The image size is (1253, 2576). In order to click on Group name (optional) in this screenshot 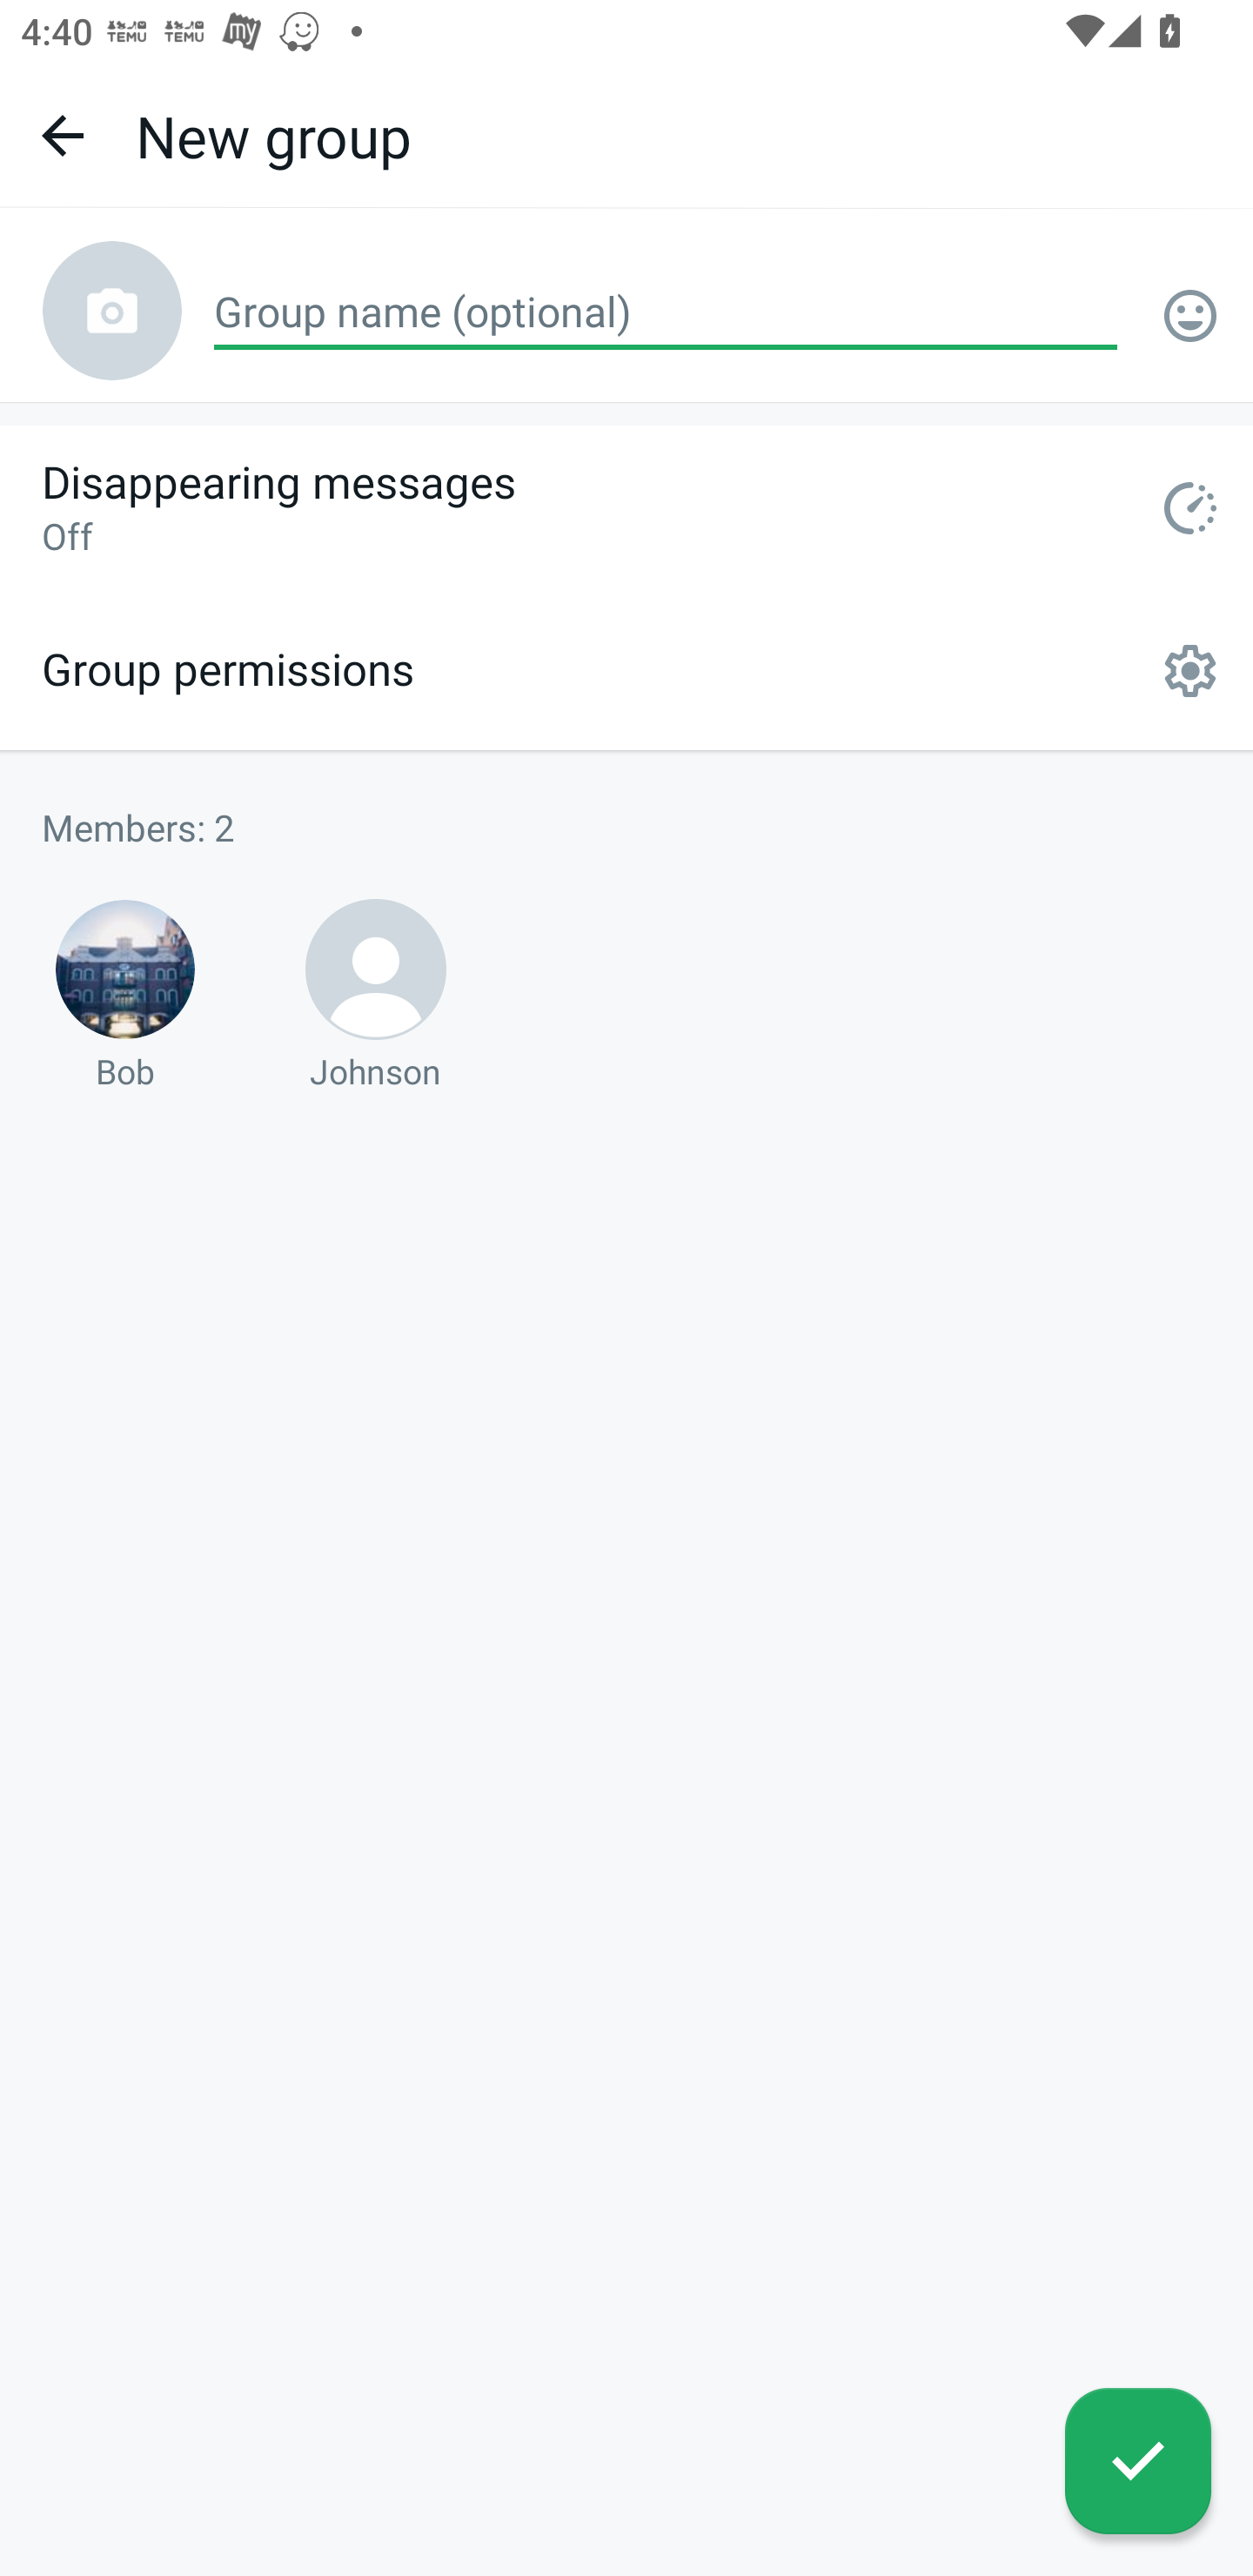, I will do `click(665, 313)`.